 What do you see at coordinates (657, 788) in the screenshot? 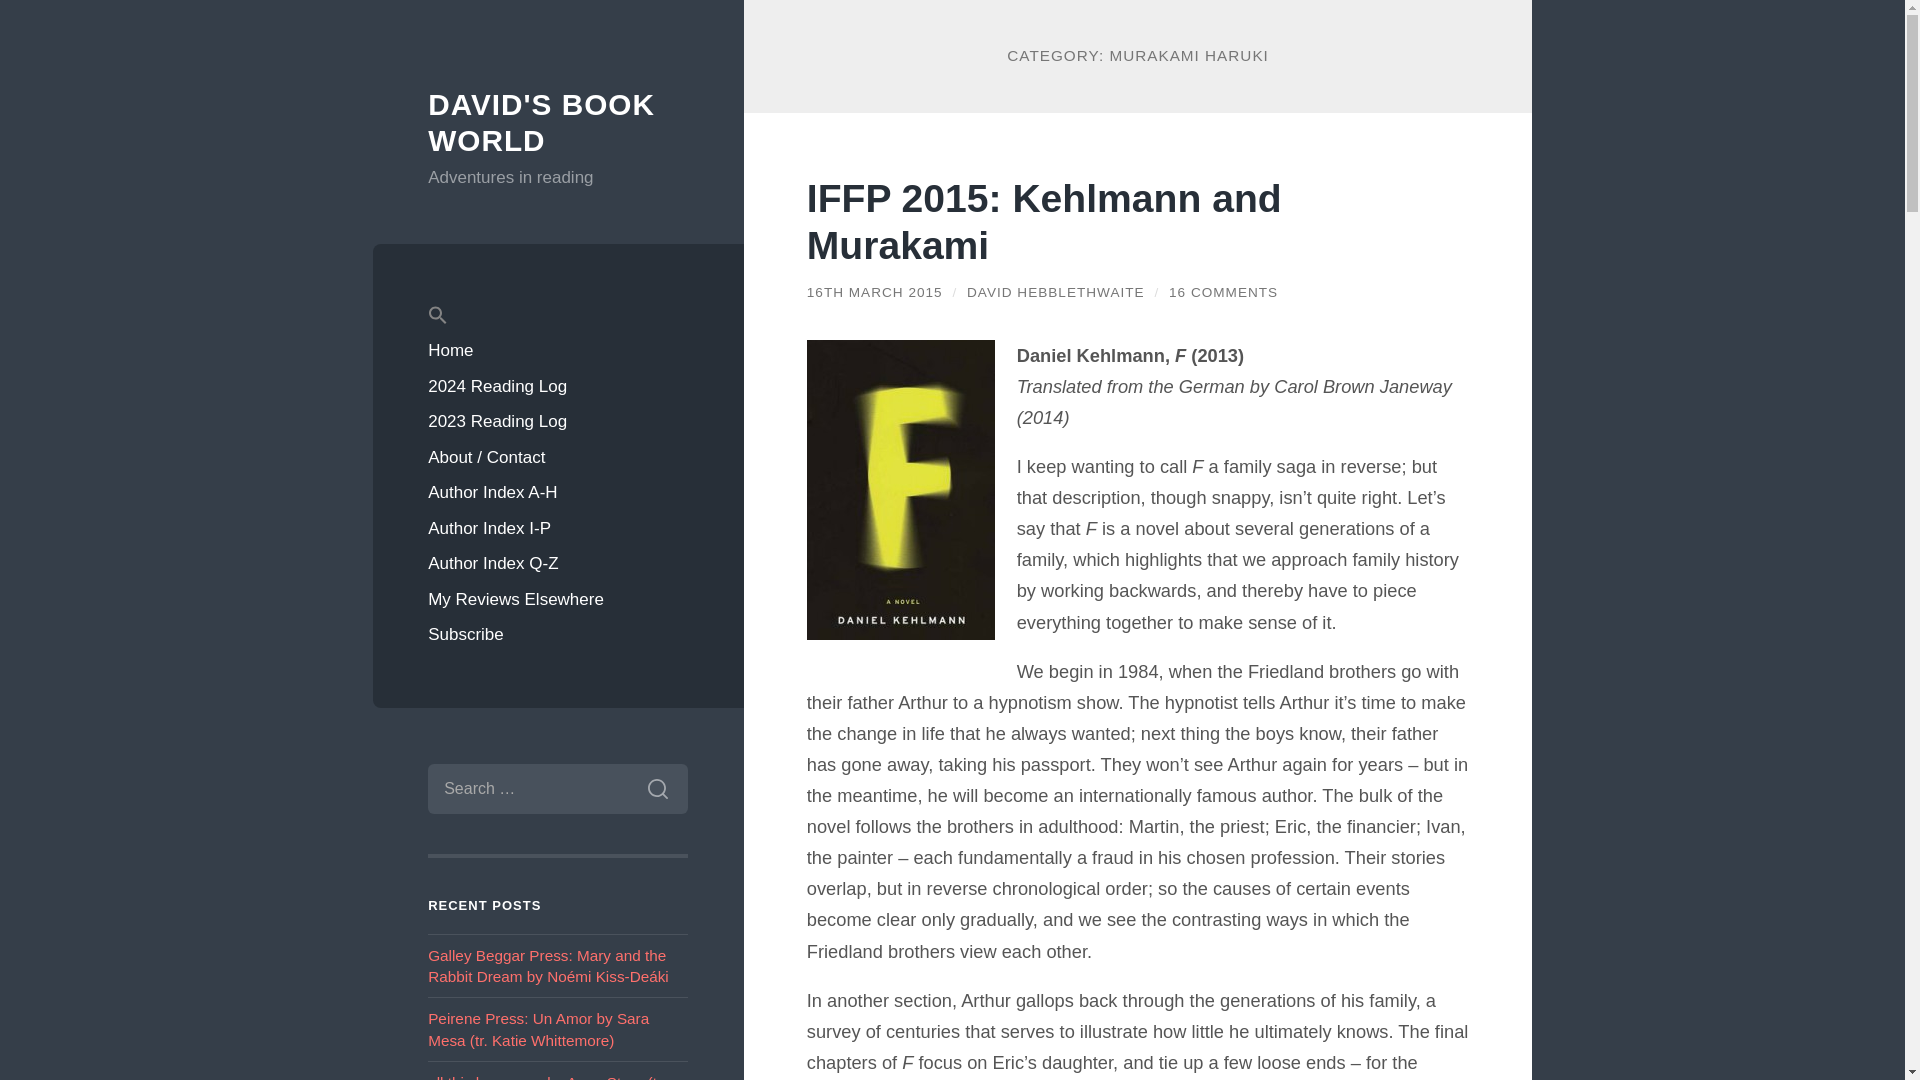
I see `Search` at bounding box center [657, 788].